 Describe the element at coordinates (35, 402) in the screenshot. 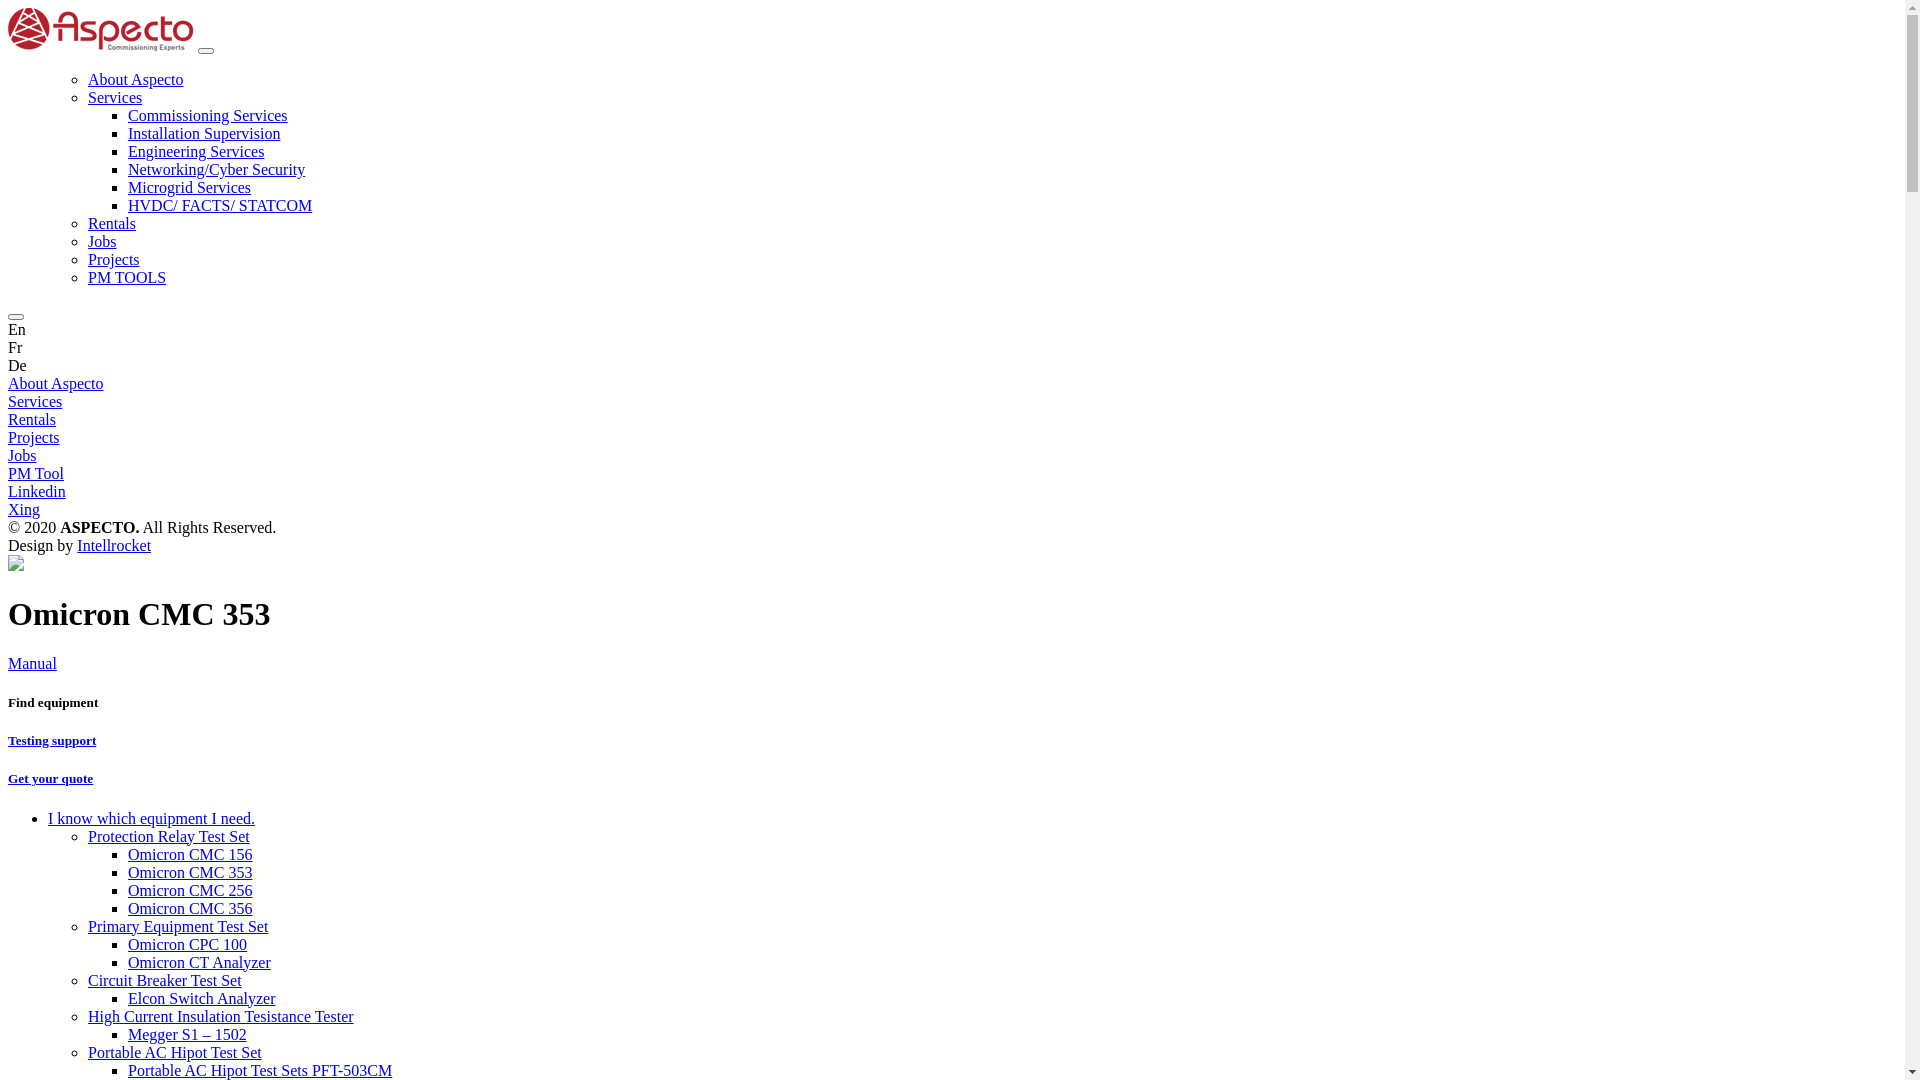

I see `Services` at that location.